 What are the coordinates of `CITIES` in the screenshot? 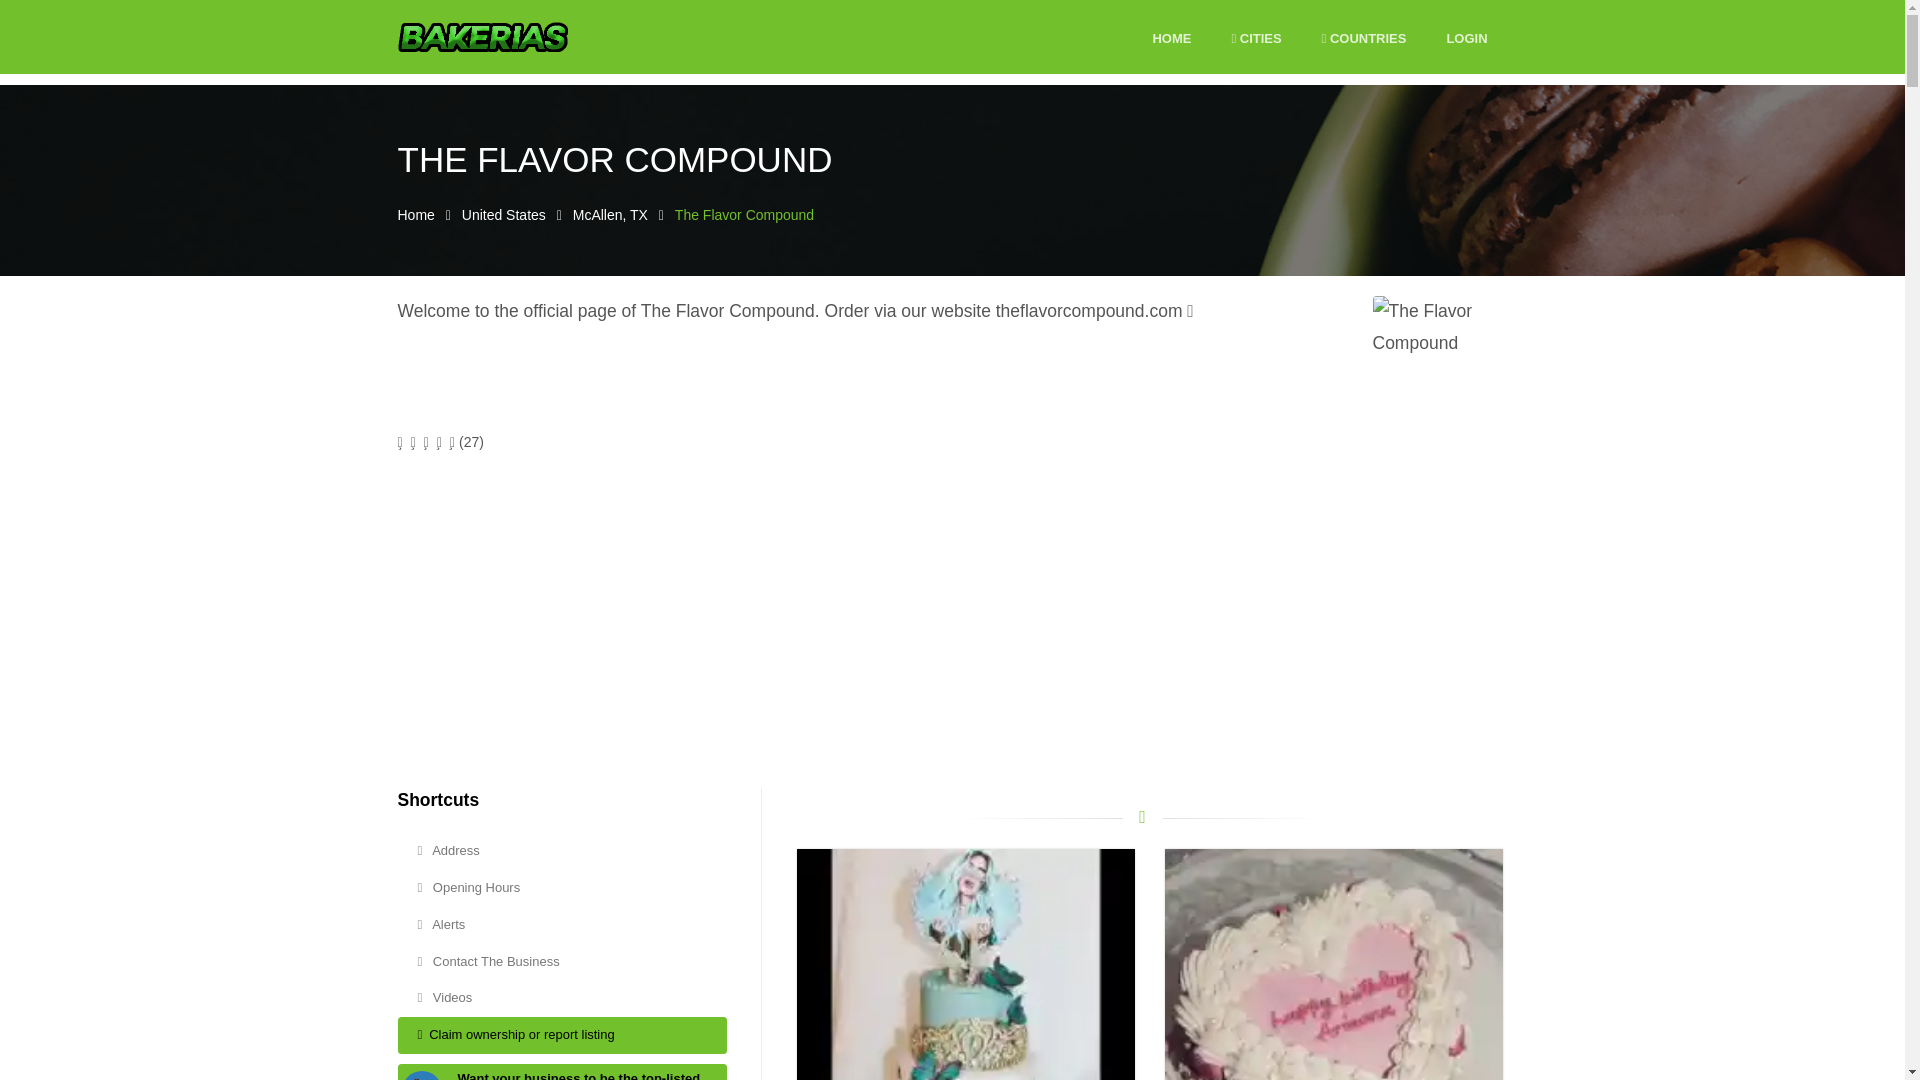 It's located at (1255, 39).